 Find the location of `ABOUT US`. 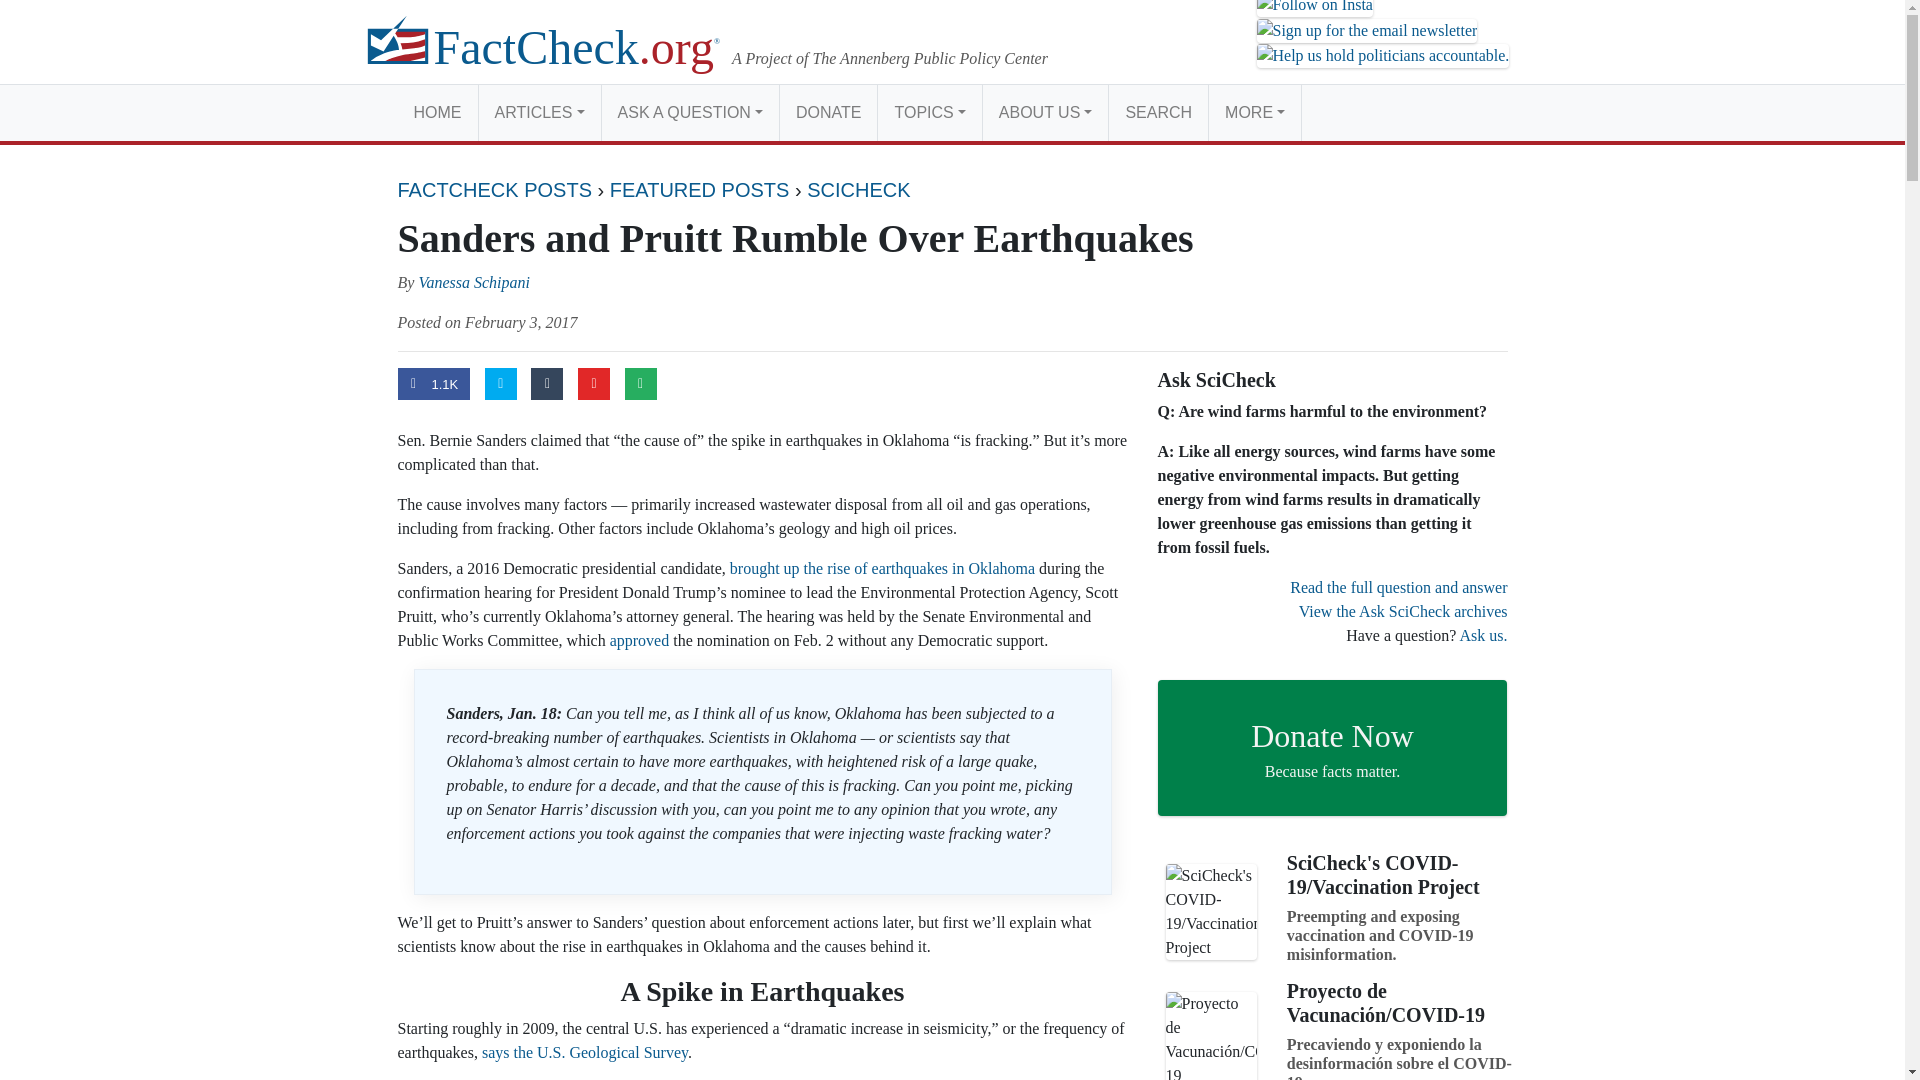

ABOUT US is located at coordinates (1045, 112).